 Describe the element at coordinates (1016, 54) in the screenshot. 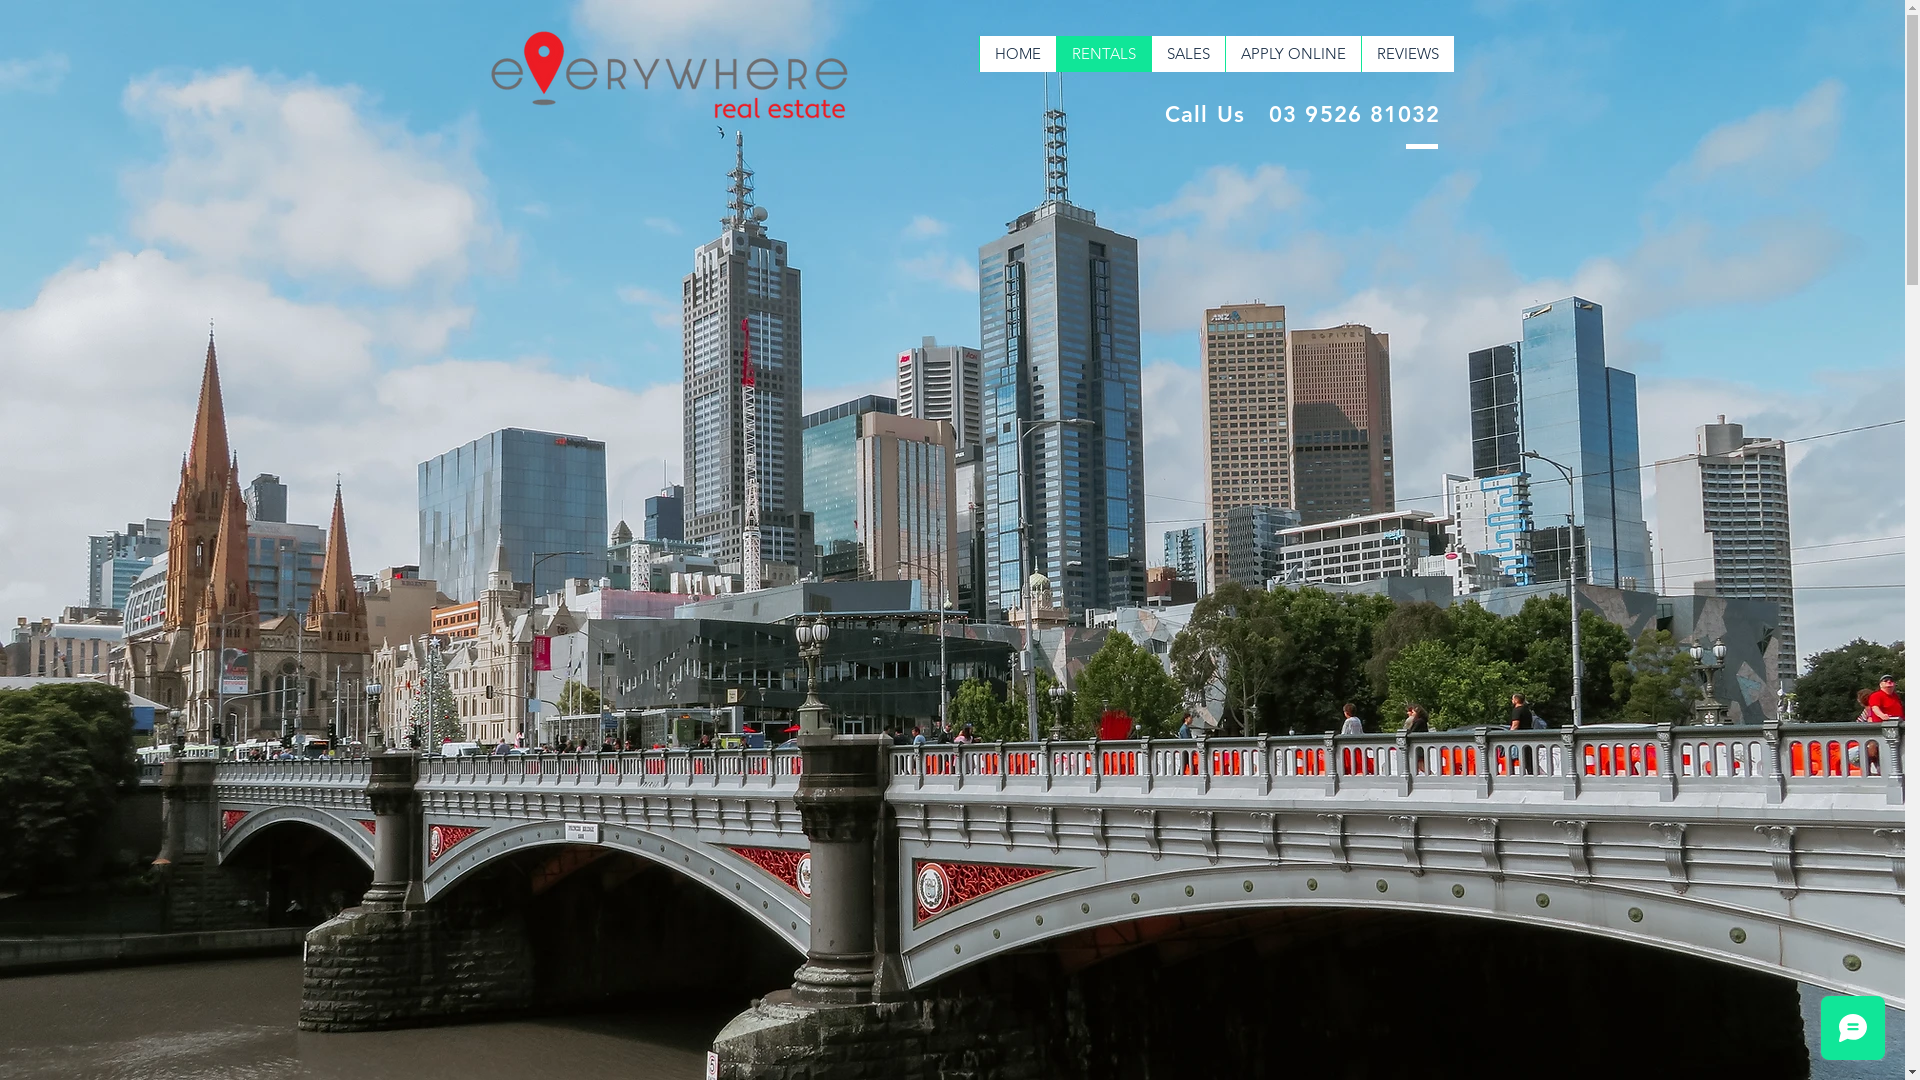

I see `HOME` at that location.